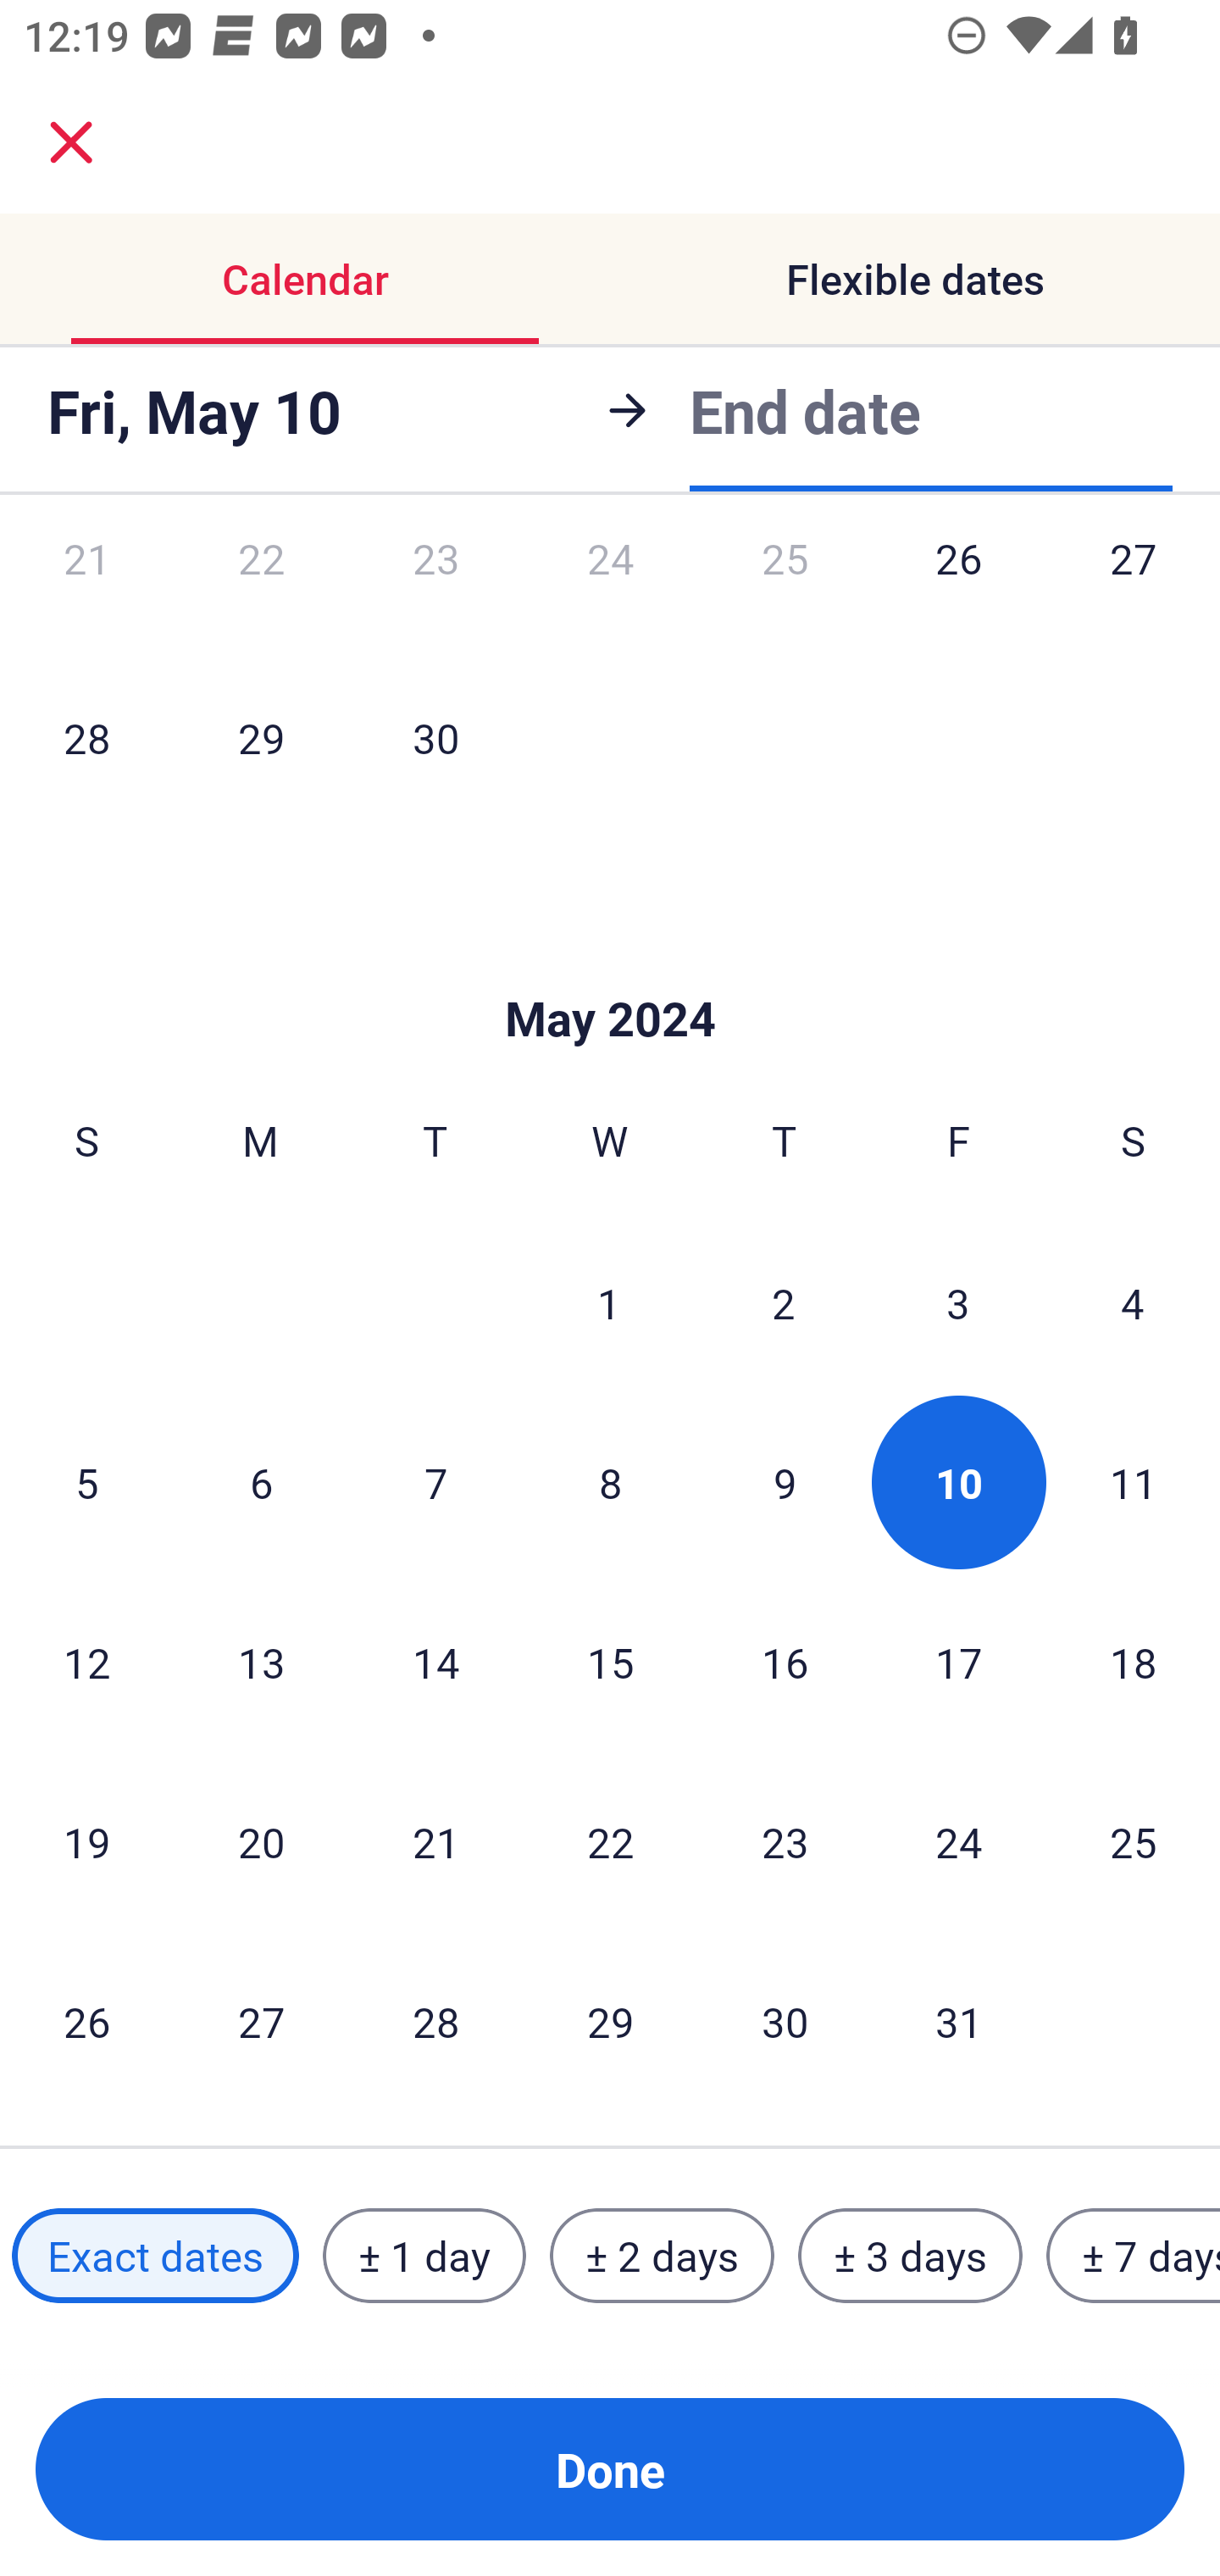 The height and width of the screenshot is (2576, 1220). What do you see at coordinates (959, 2020) in the screenshot?
I see `31 Friday, May 31, 2024` at bounding box center [959, 2020].